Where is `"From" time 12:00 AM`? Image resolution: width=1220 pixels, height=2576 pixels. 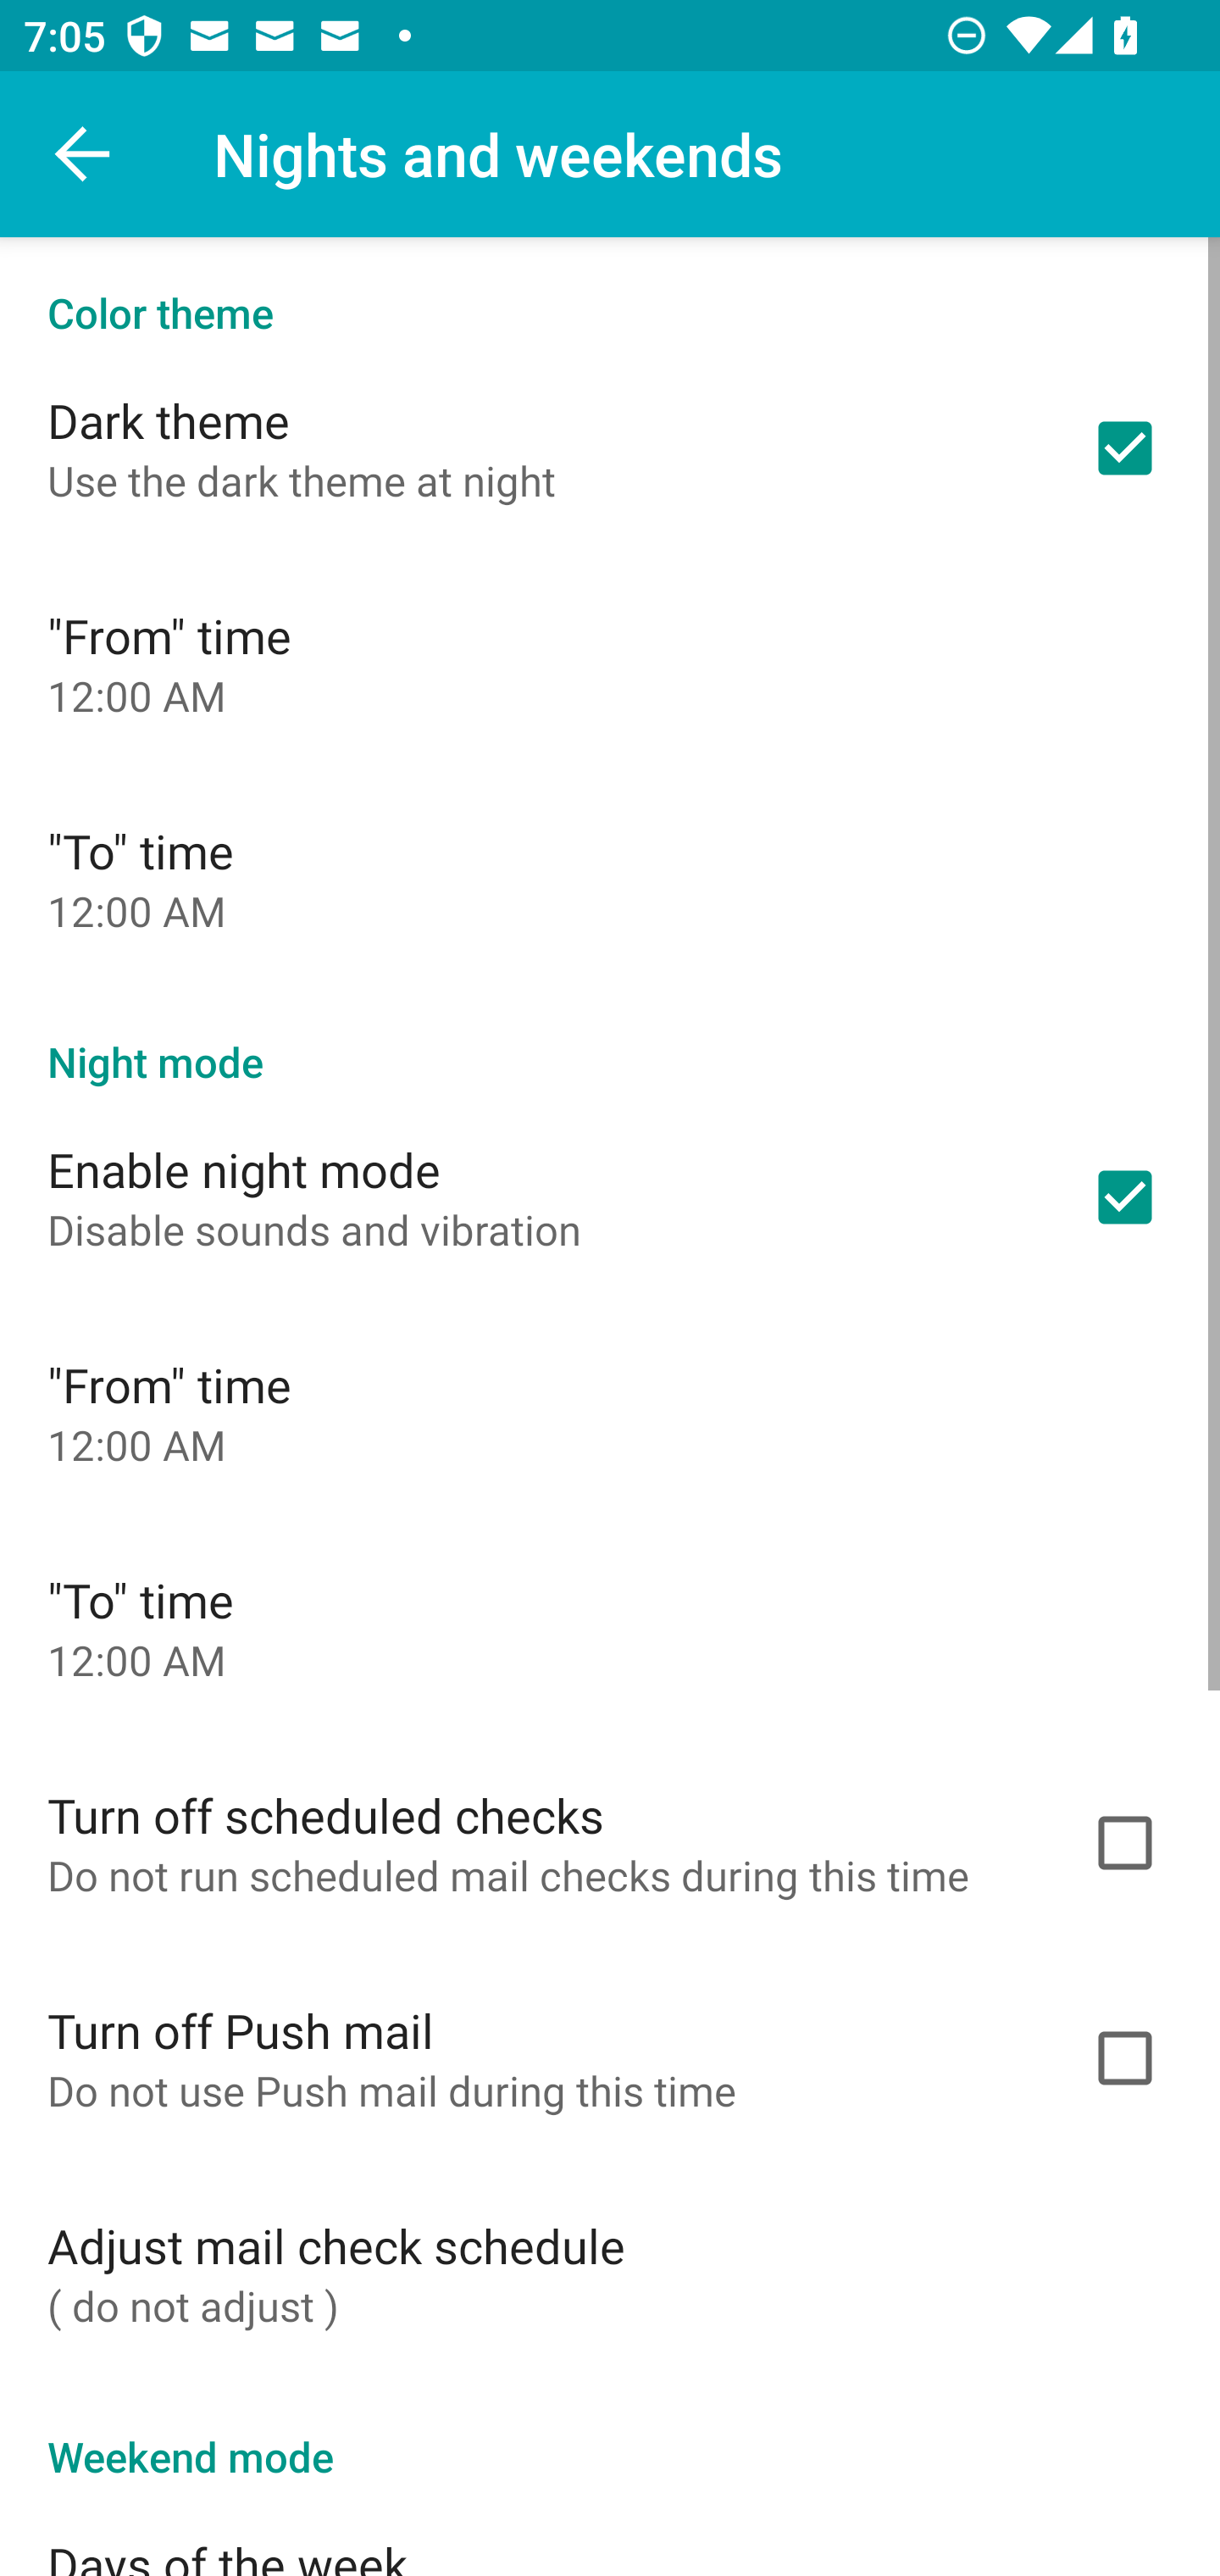
"From" time 12:00 AM is located at coordinates (610, 663).